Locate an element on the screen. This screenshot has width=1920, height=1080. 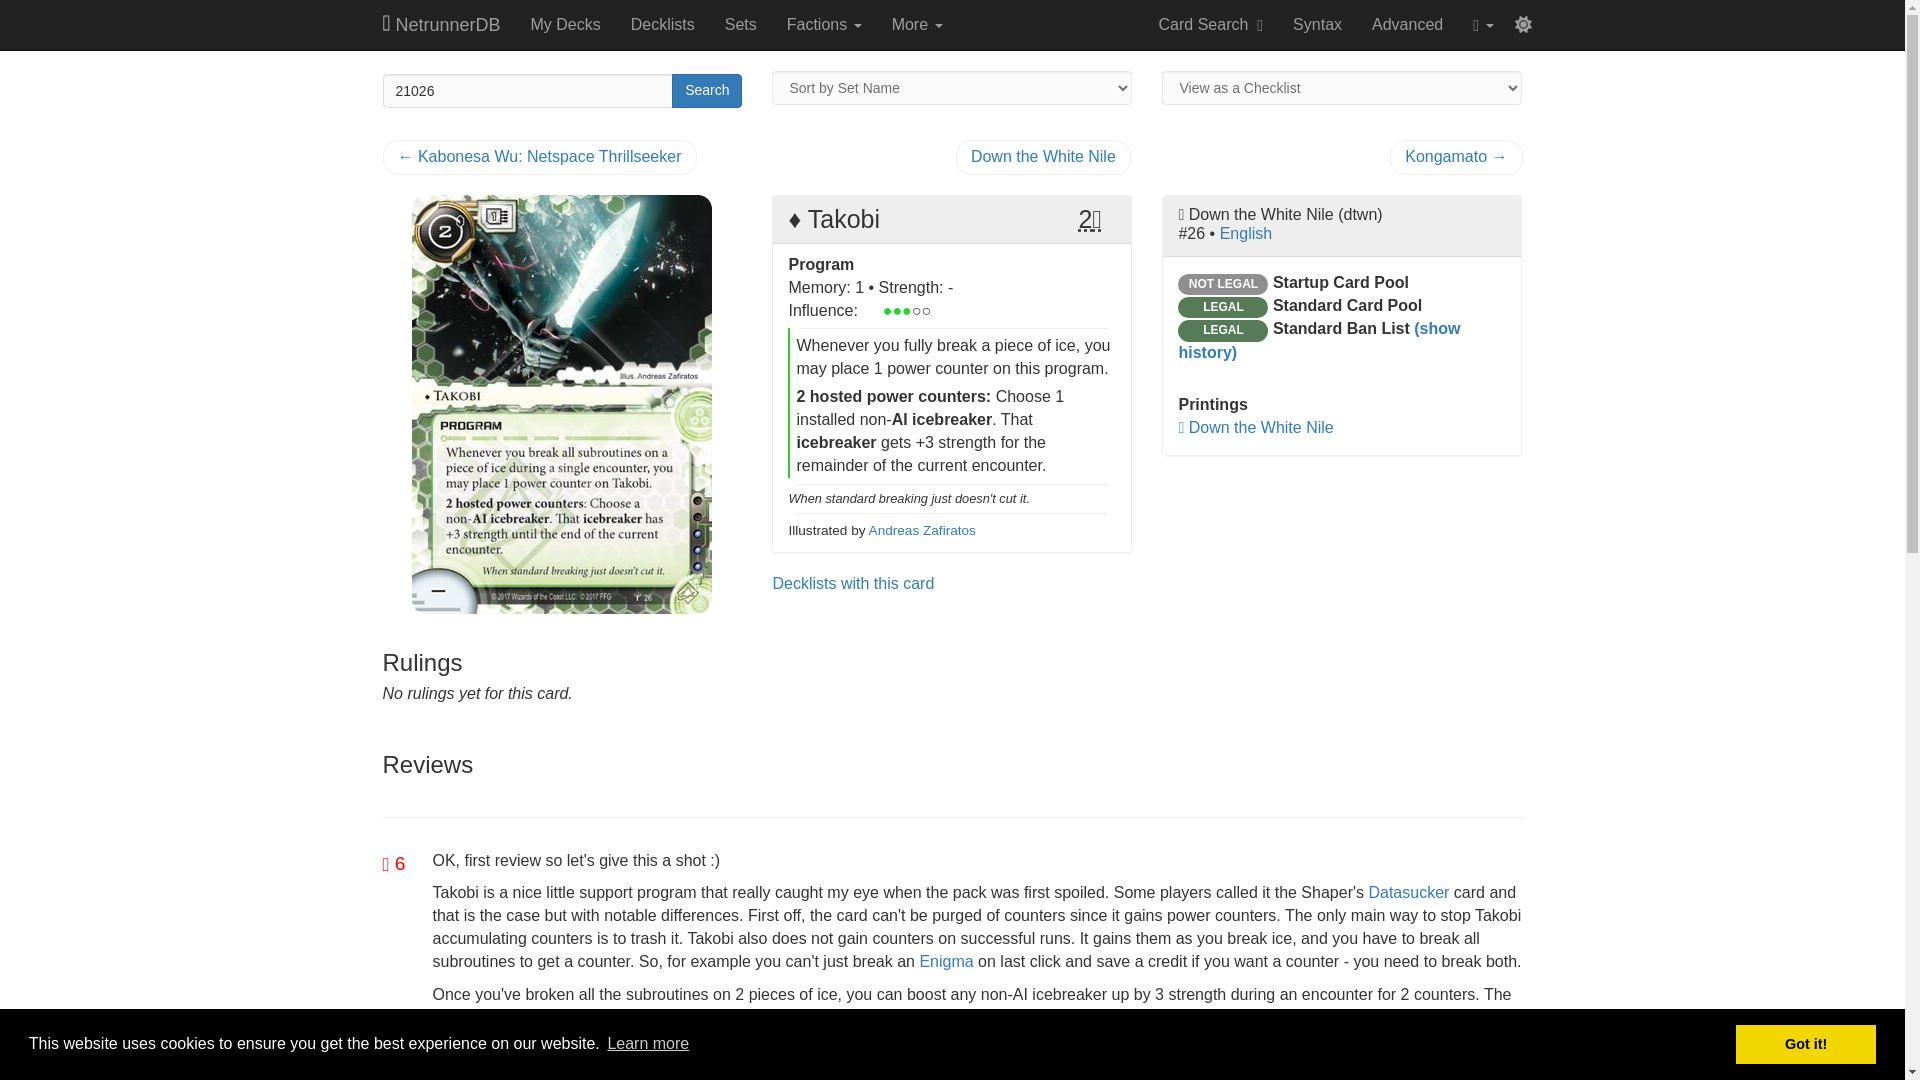
Got it! is located at coordinates (1805, 1043).